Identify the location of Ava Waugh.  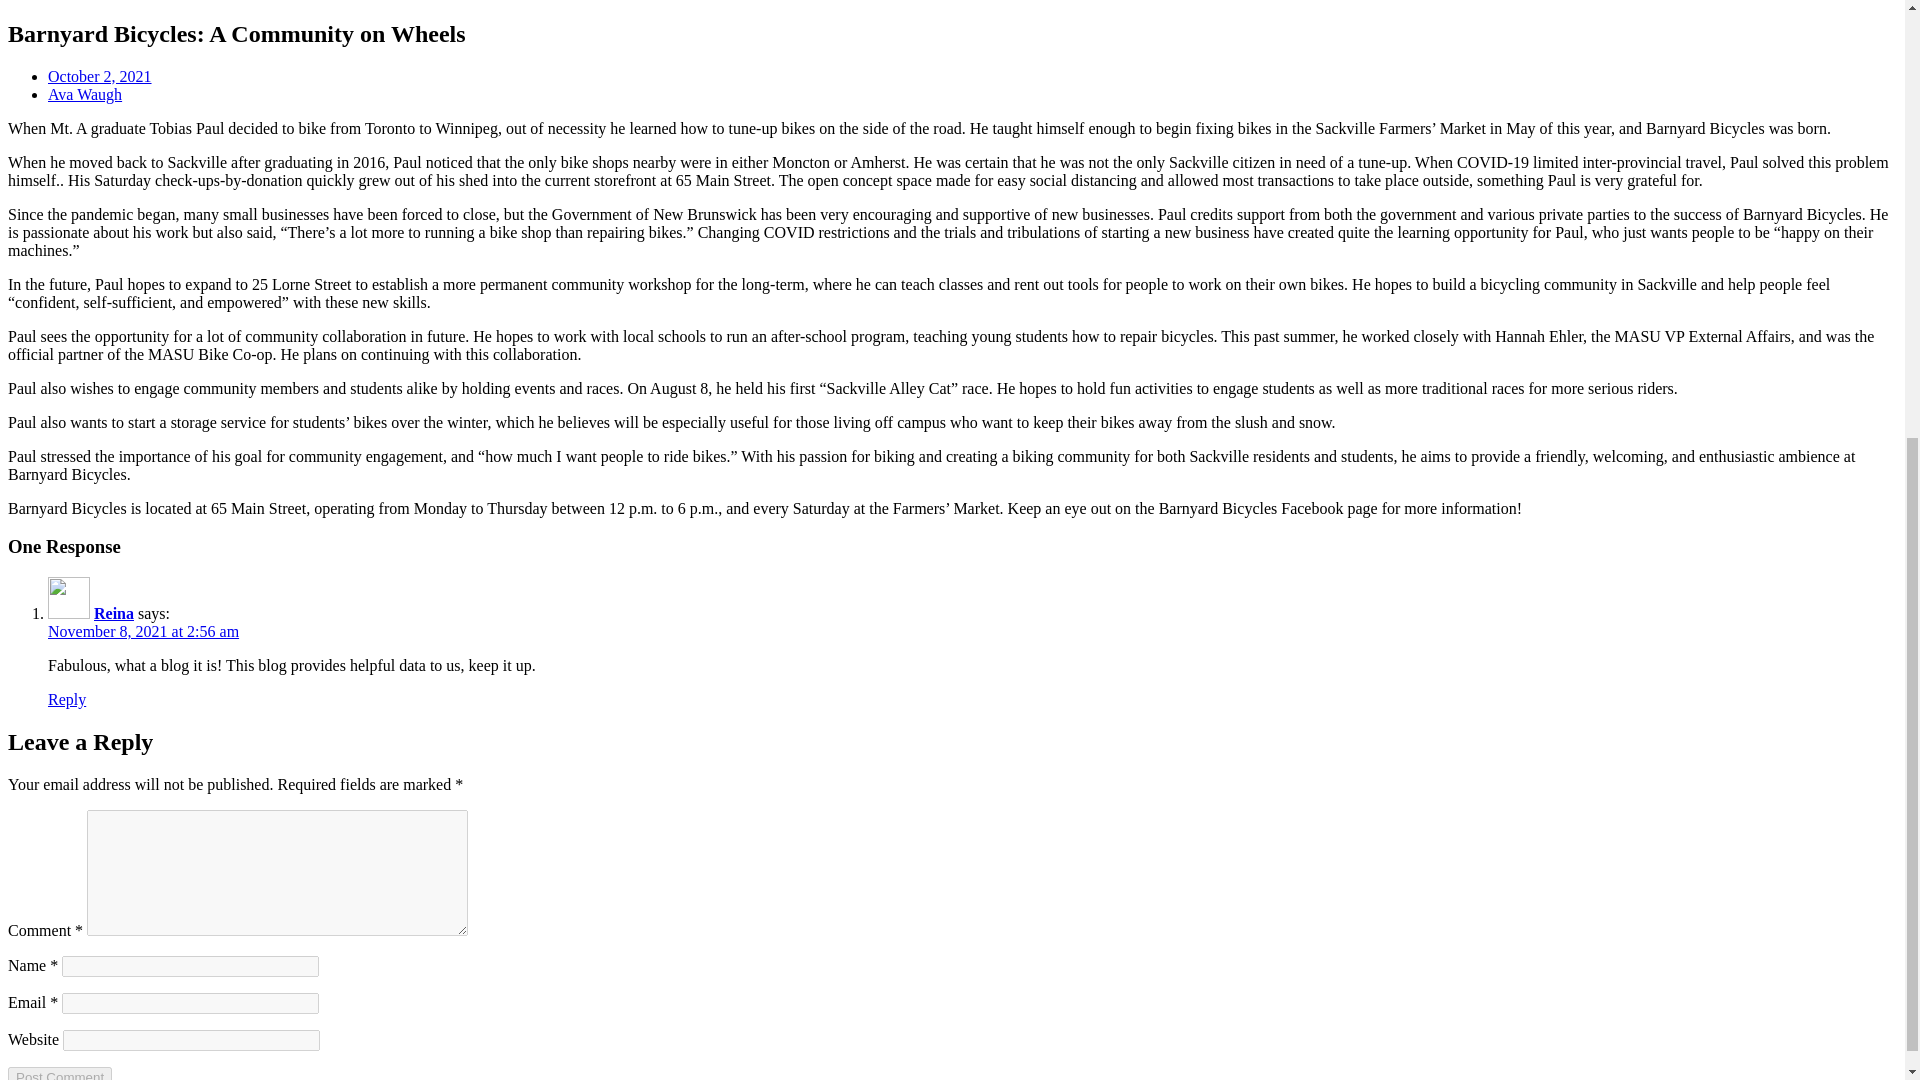
(85, 94).